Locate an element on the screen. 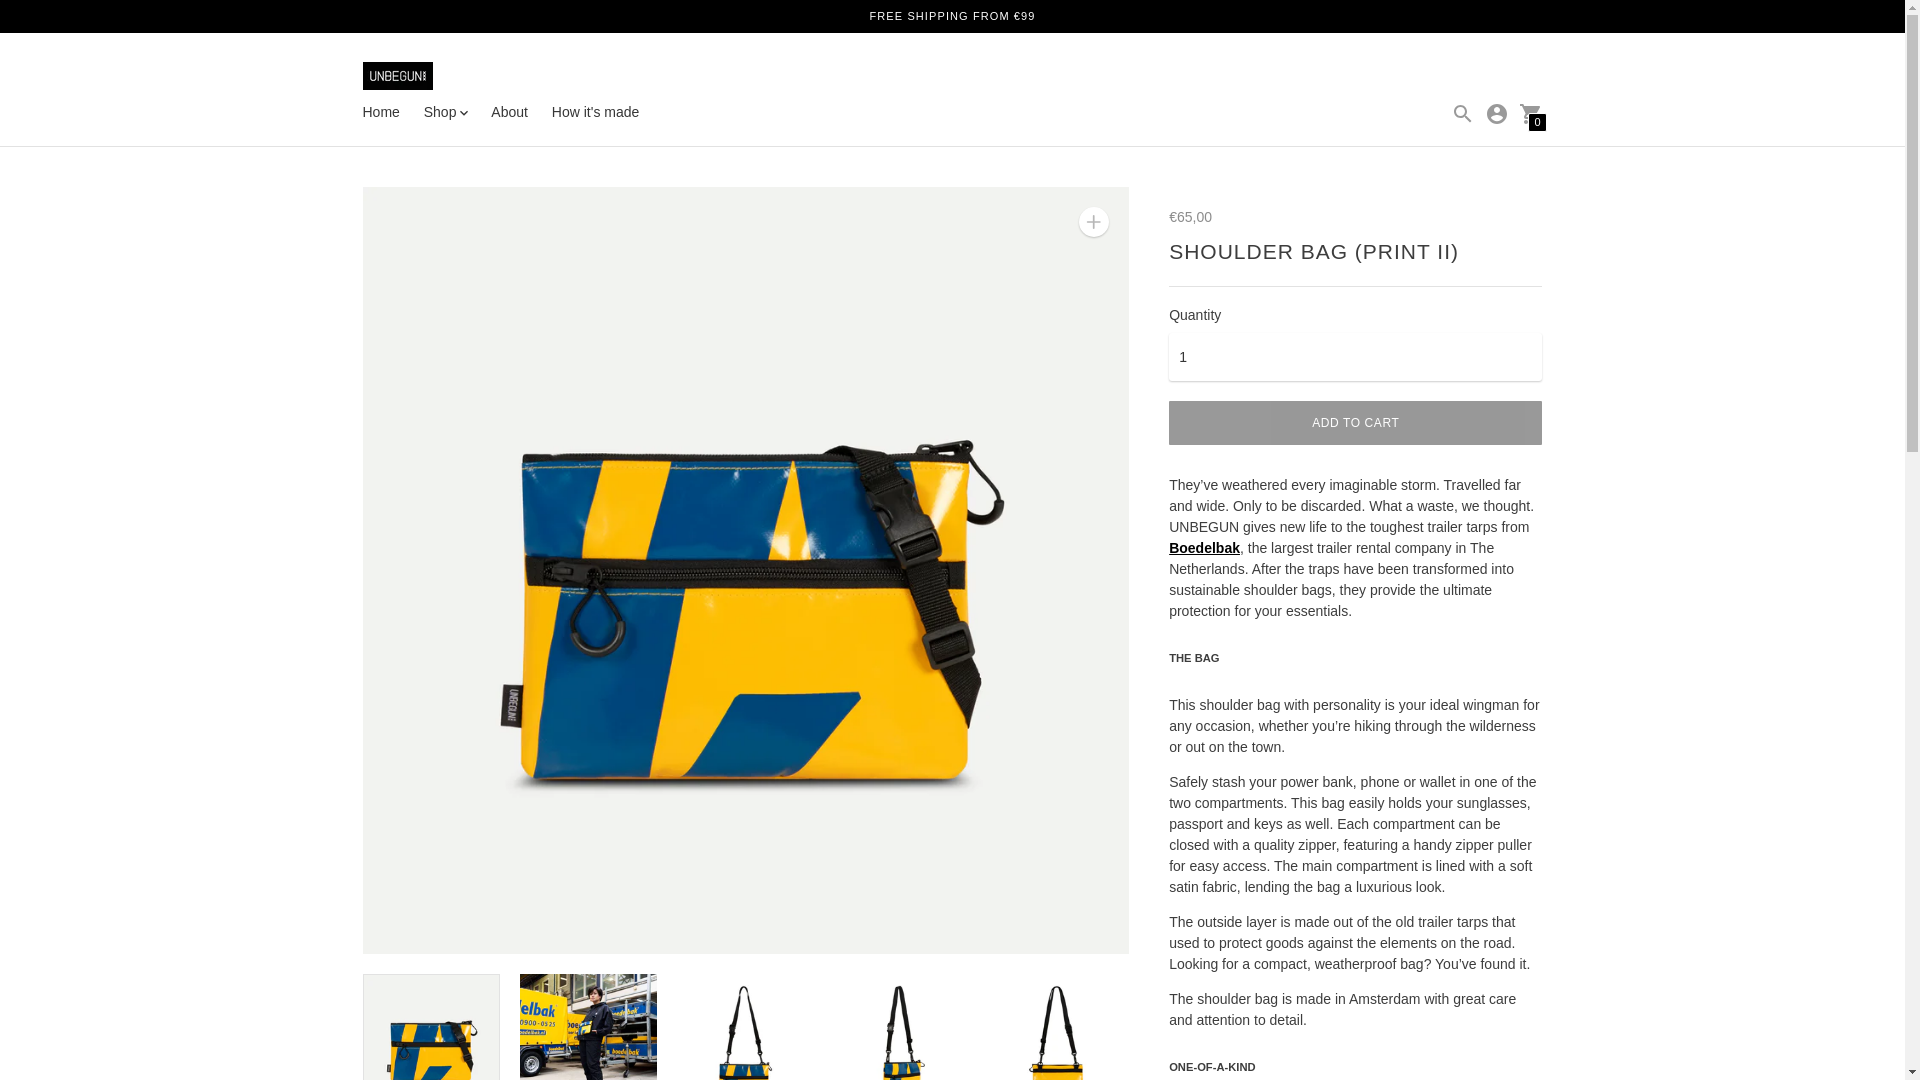 The width and height of the screenshot is (1920, 1080). About is located at coordinates (510, 111).